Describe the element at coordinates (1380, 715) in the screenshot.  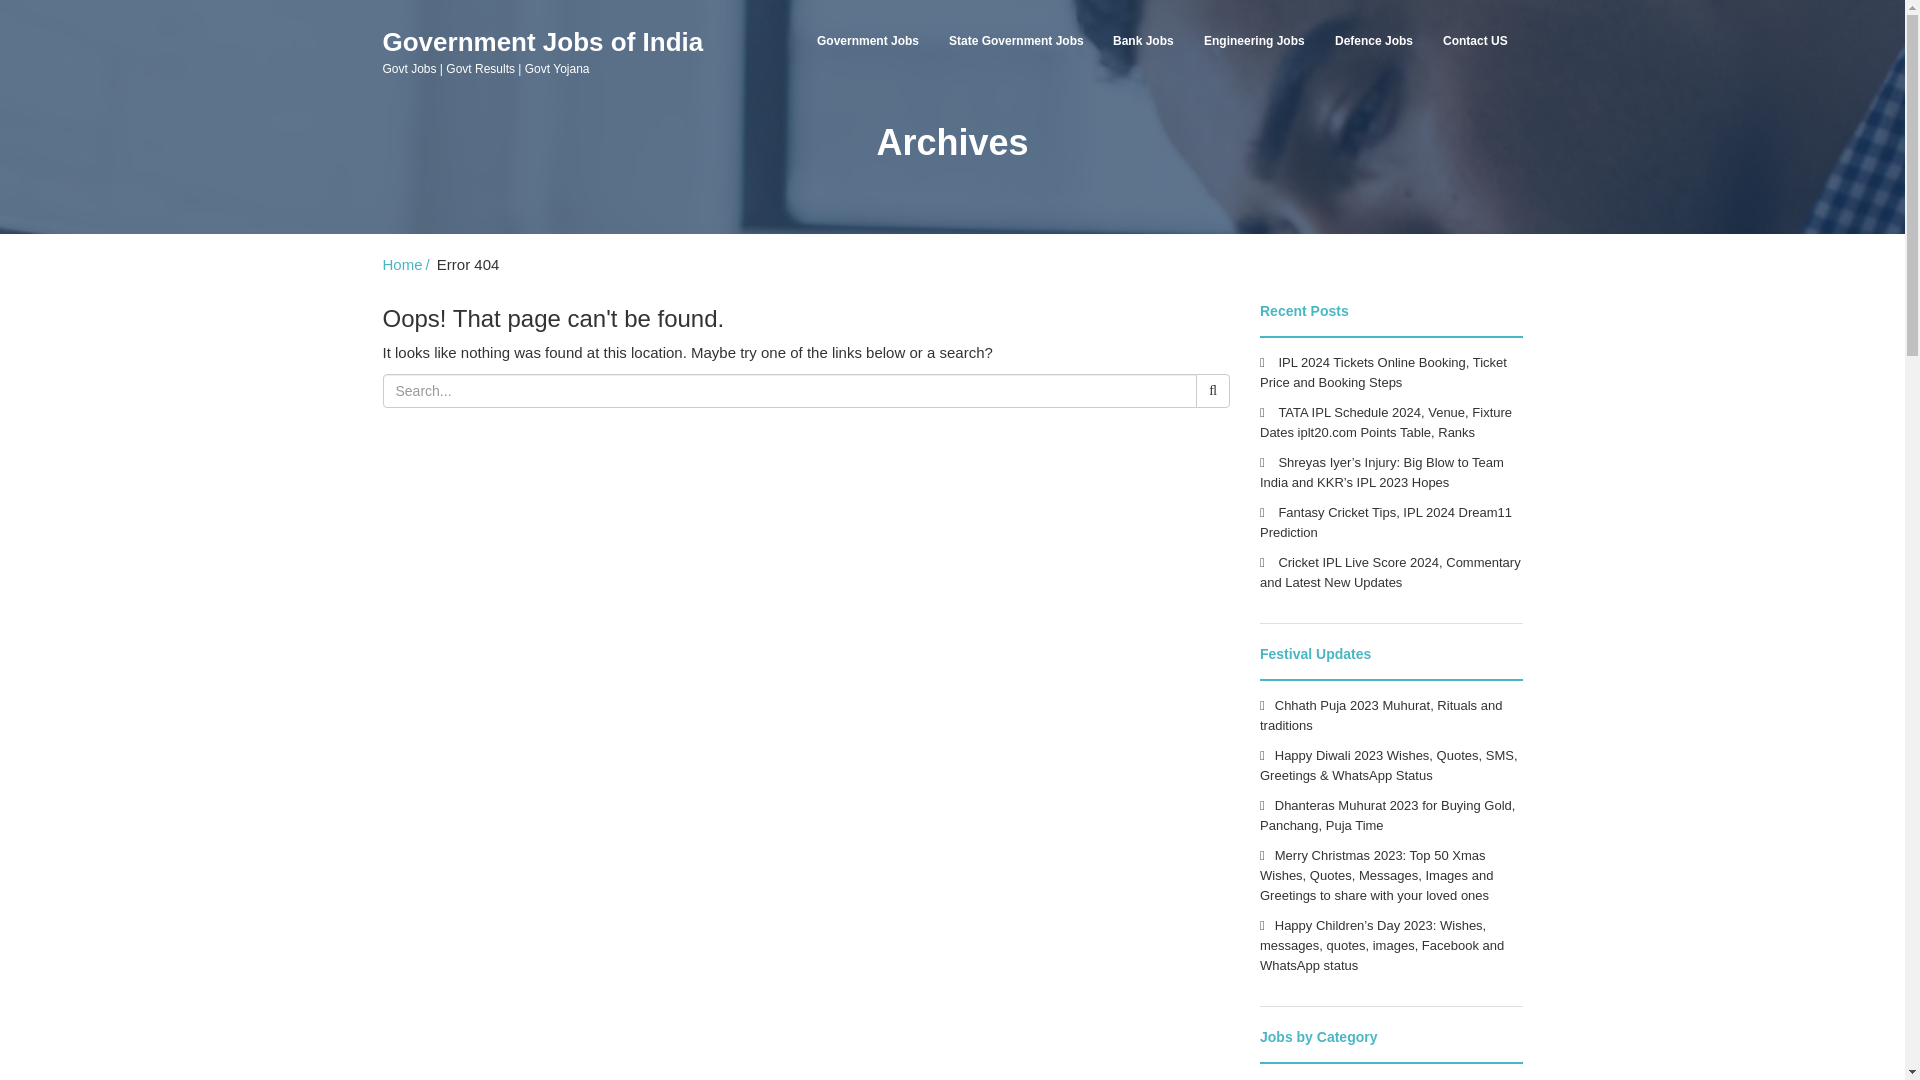
I see `Chhath Puja 2023 Muhurat, Rituals and traditions` at that location.